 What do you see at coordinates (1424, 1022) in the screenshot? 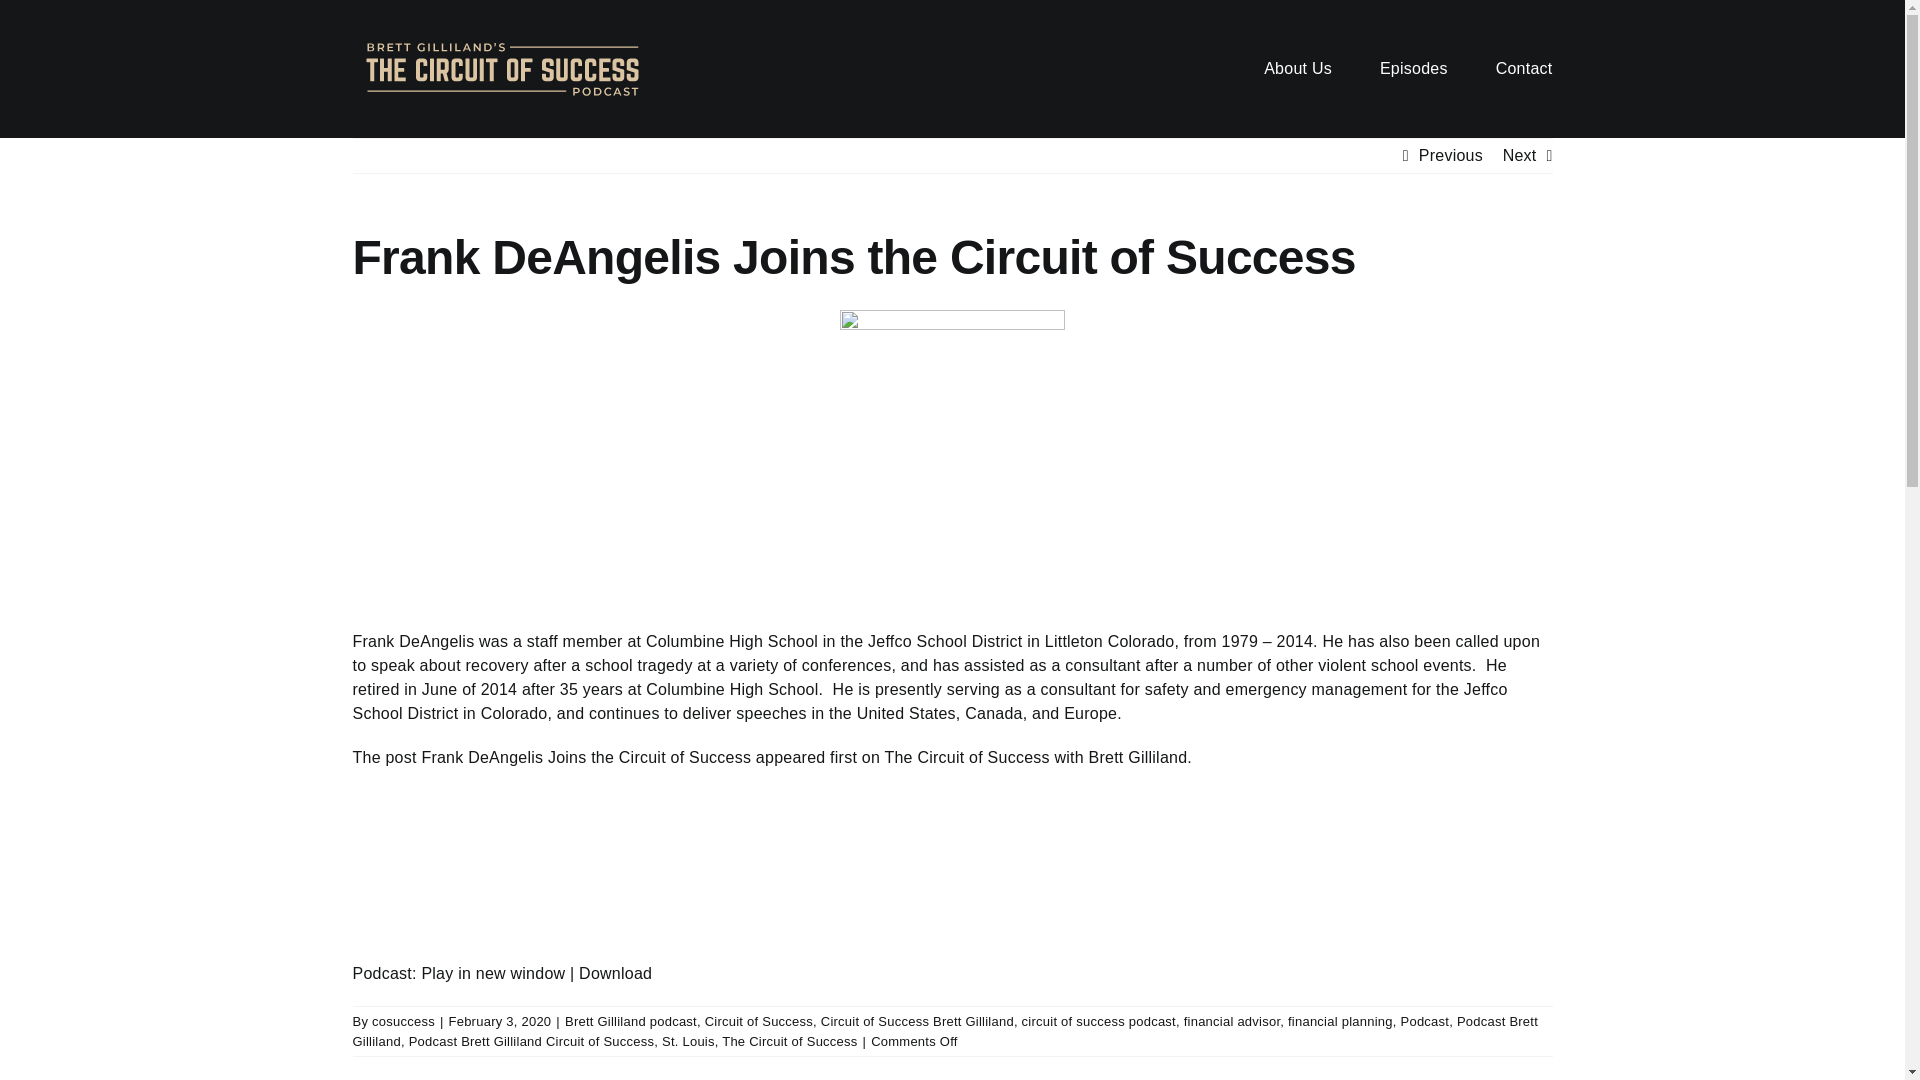
I see `Podcast` at bounding box center [1424, 1022].